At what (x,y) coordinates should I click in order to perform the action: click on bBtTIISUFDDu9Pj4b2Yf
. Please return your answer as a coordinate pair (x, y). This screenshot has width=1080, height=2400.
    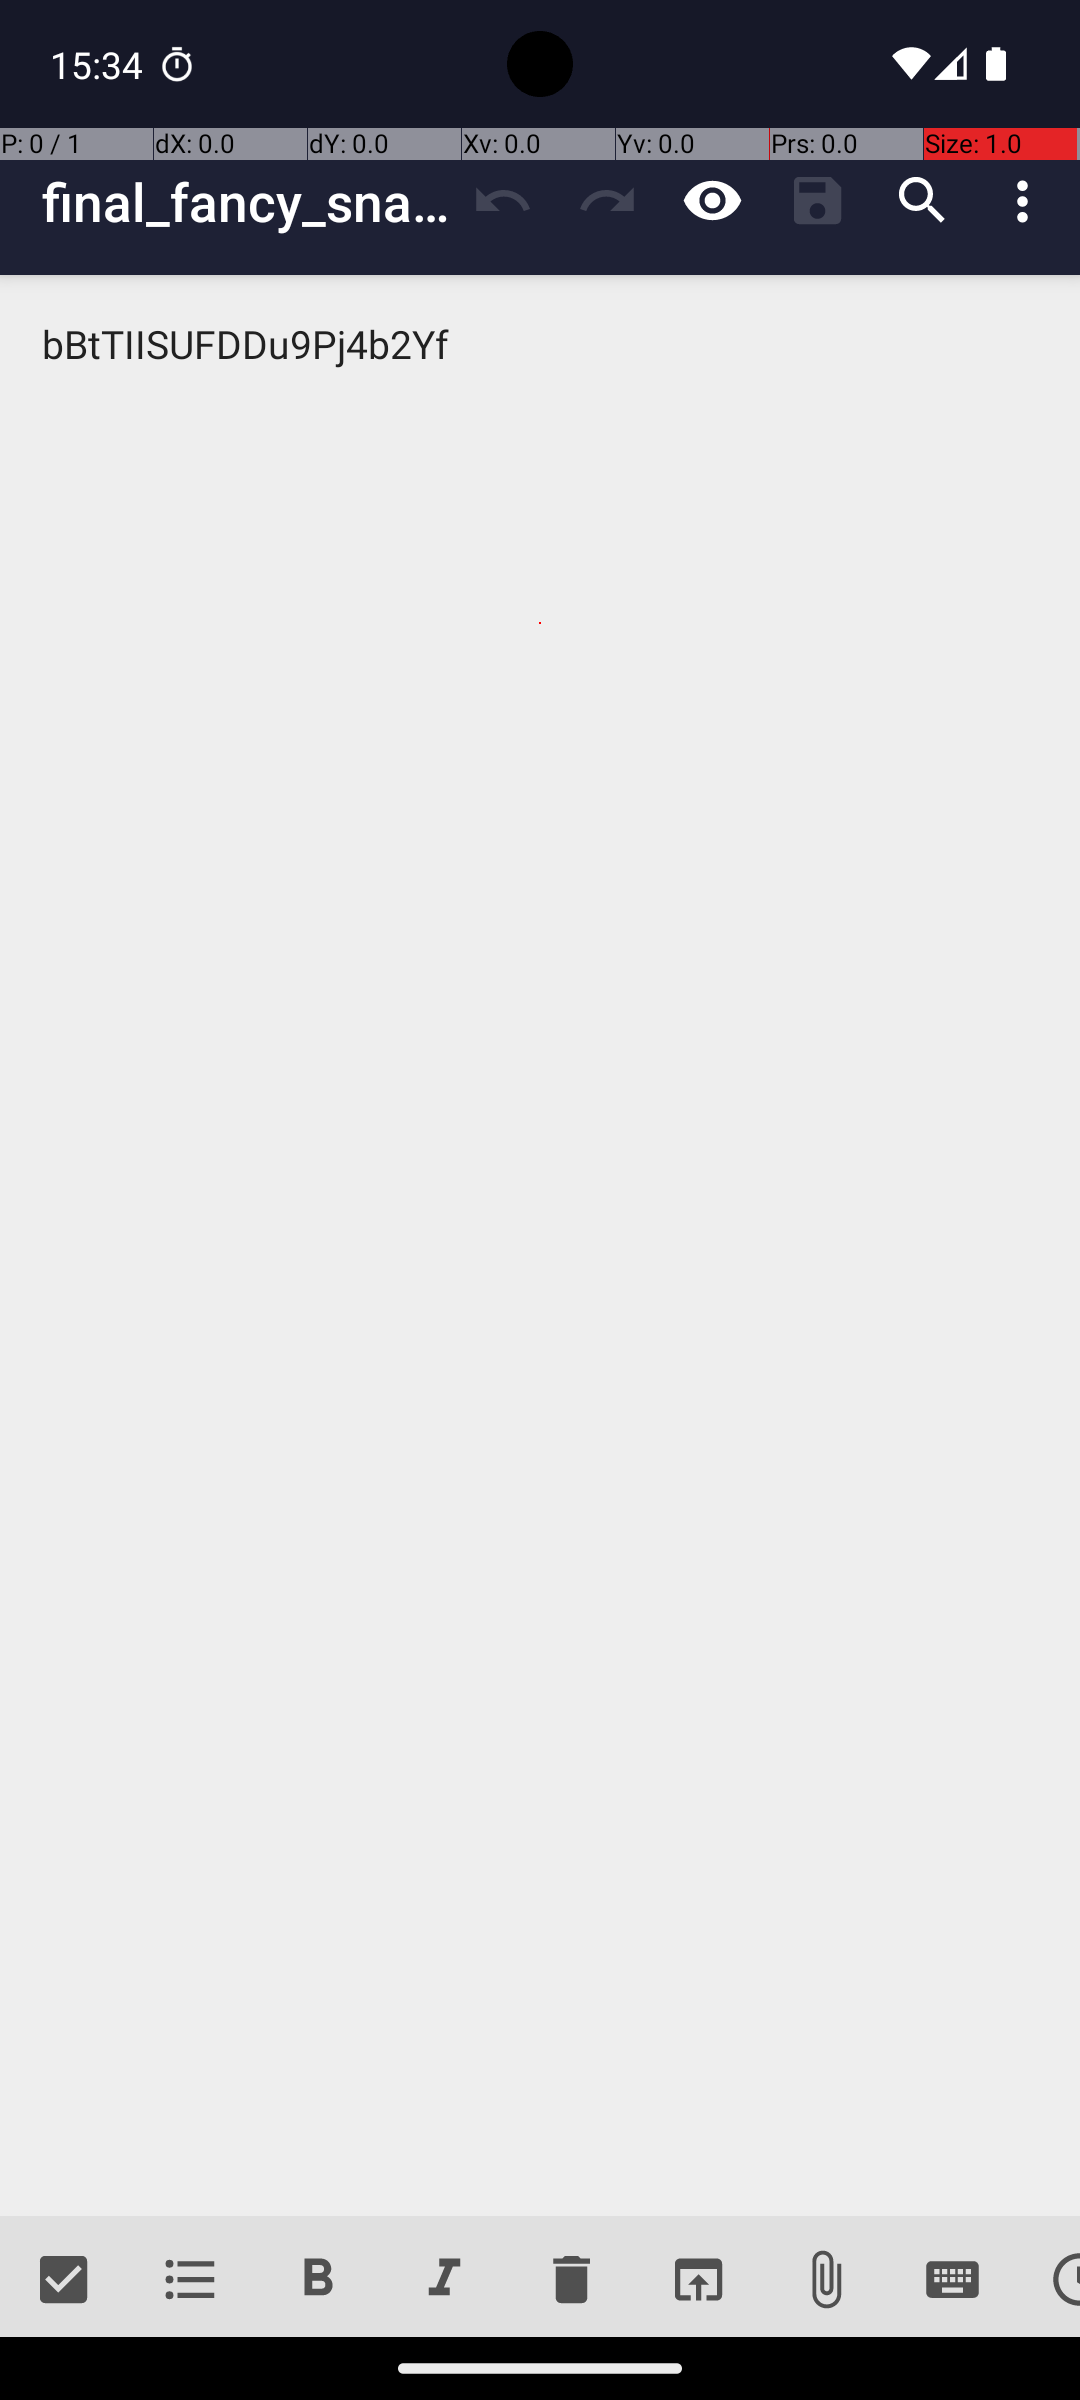
    Looking at the image, I should click on (540, 1246).